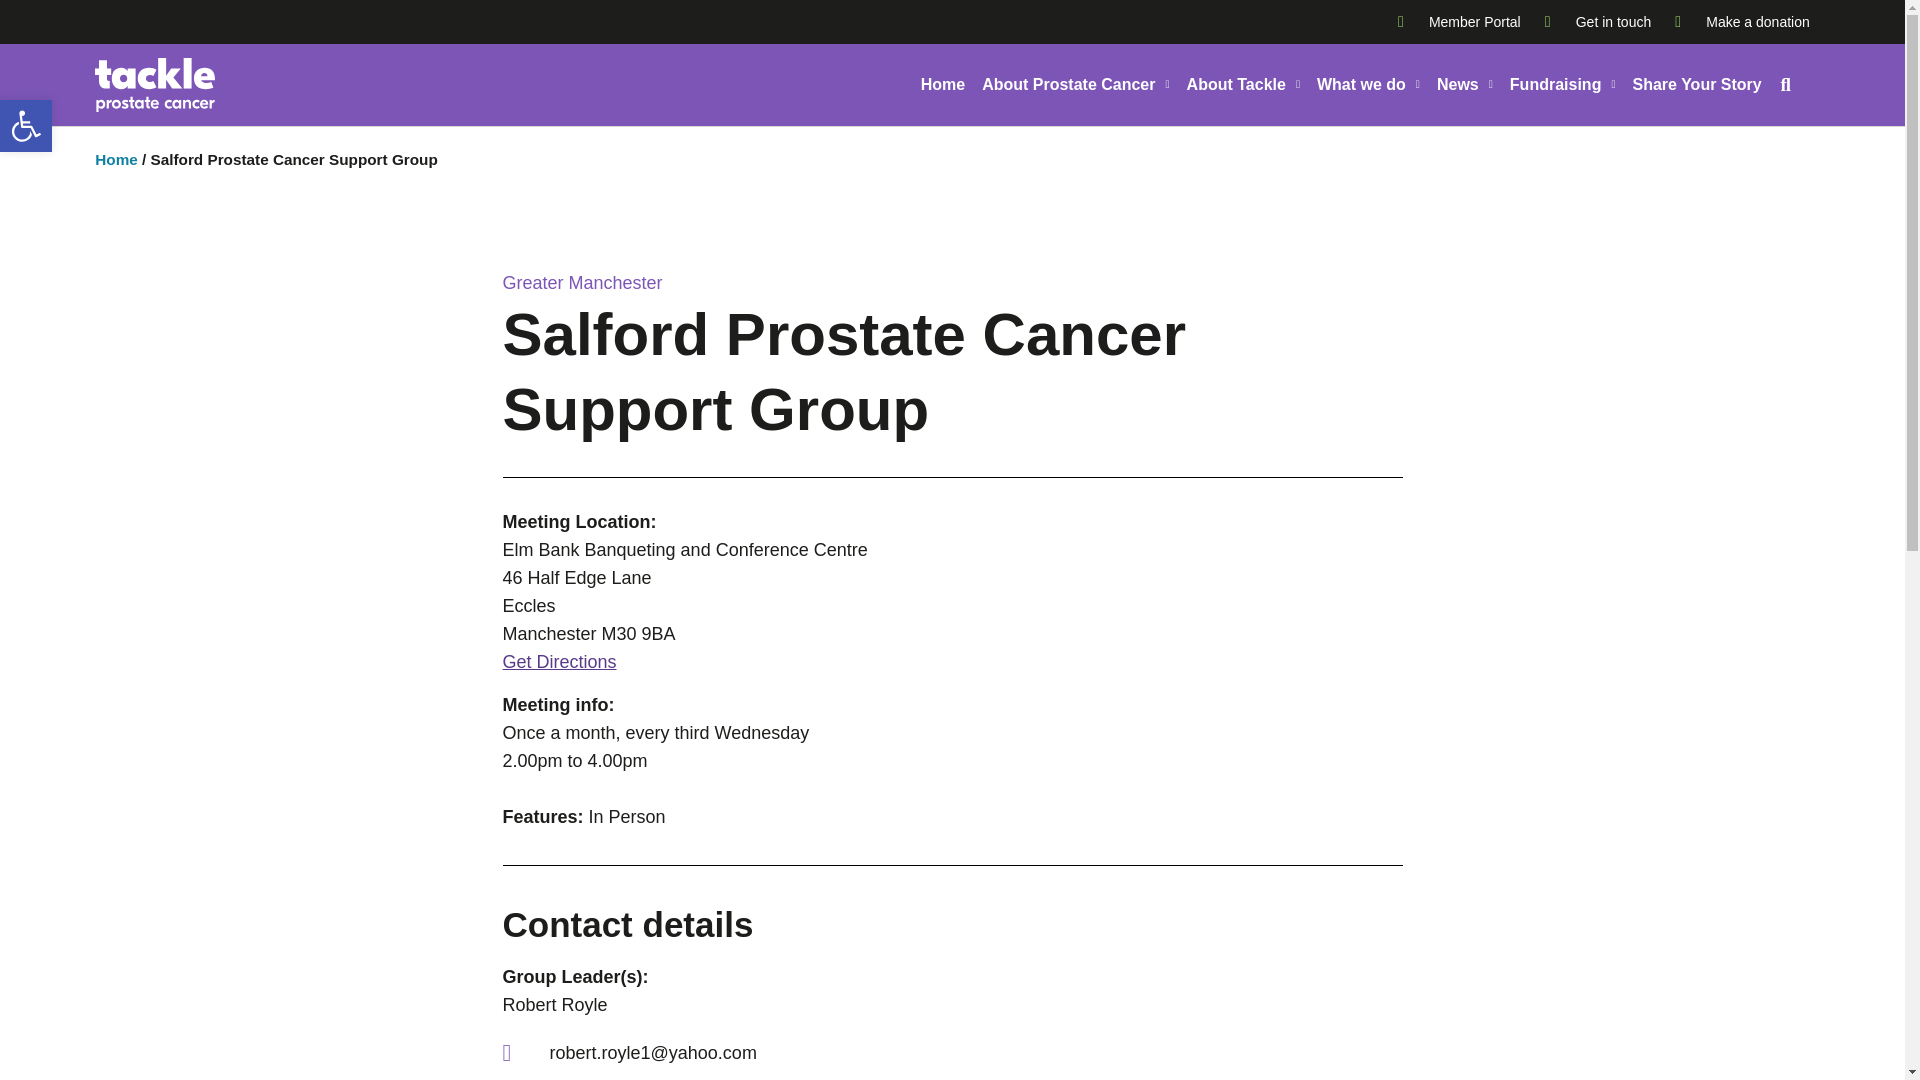  What do you see at coordinates (1458, 21) in the screenshot?
I see `Make a donation` at bounding box center [1458, 21].